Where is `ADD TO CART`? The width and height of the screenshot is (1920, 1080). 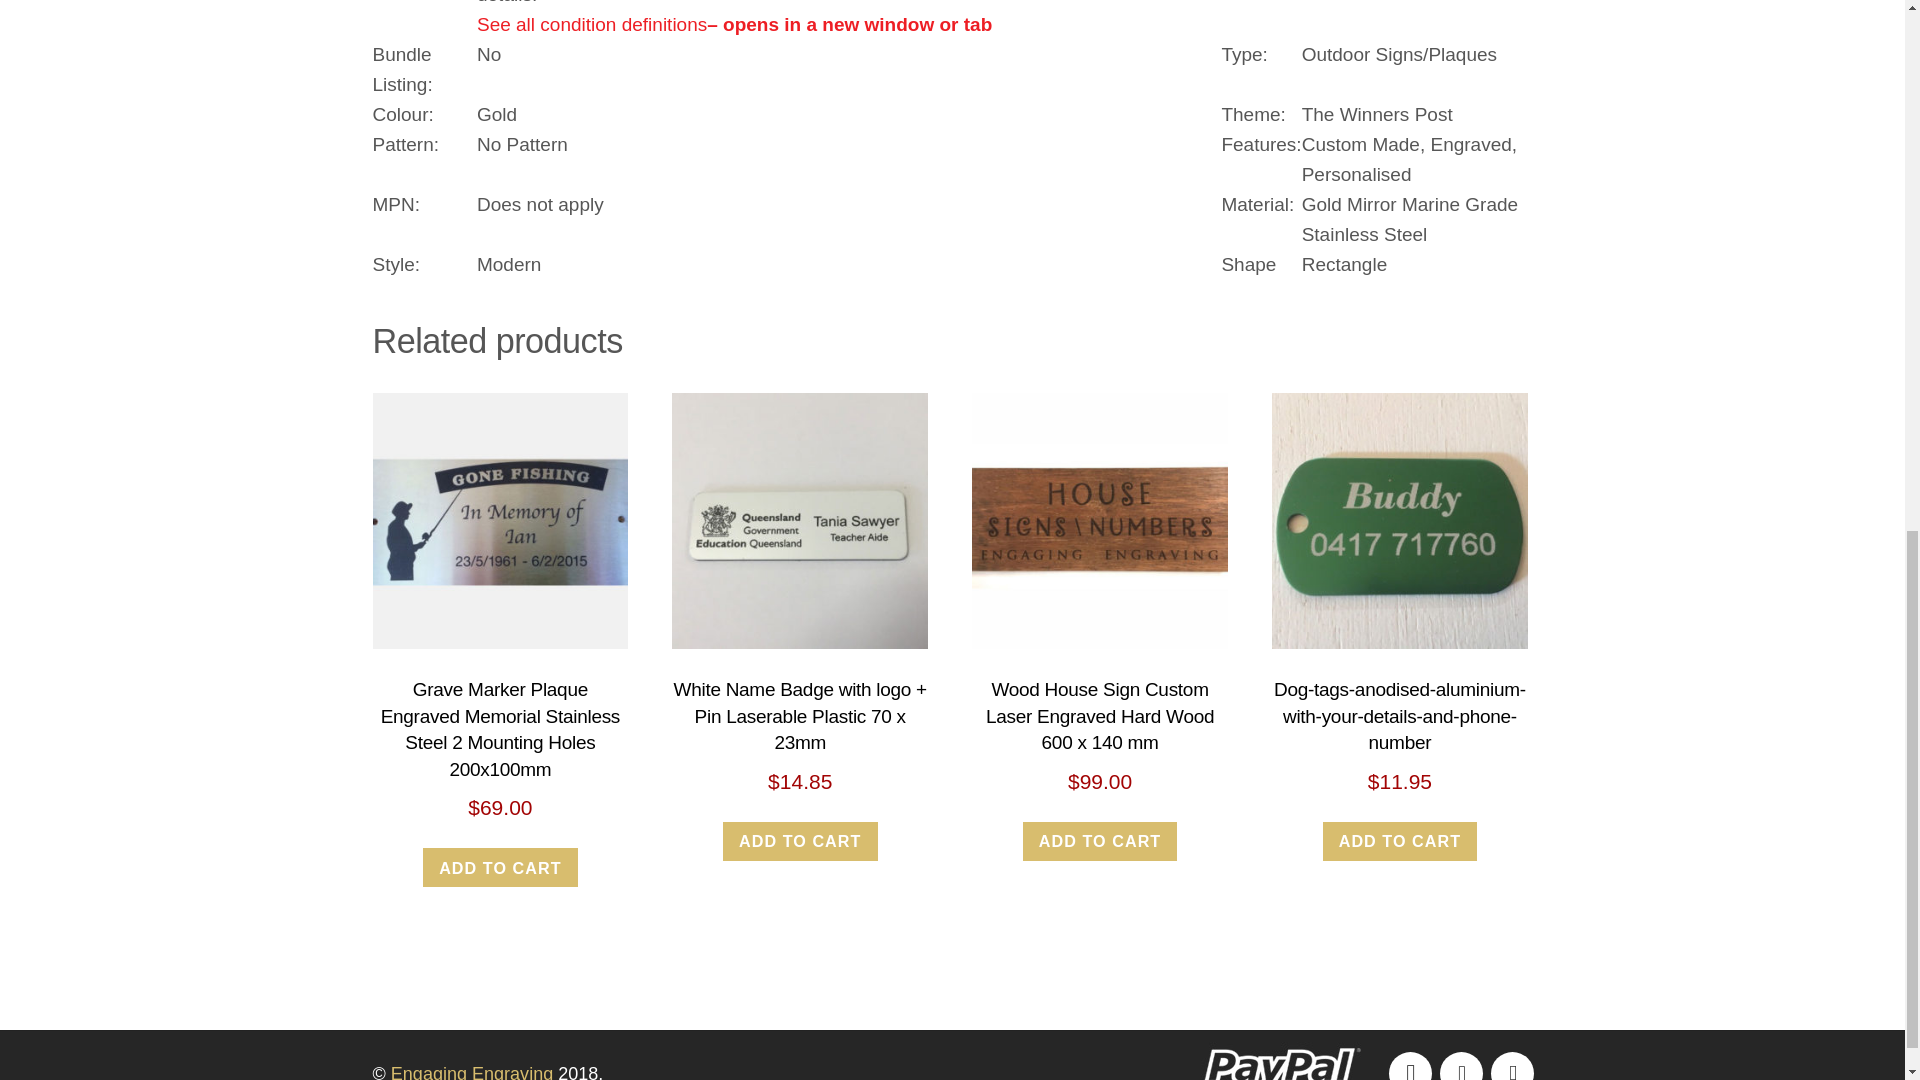
ADD TO CART is located at coordinates (1100, 840).